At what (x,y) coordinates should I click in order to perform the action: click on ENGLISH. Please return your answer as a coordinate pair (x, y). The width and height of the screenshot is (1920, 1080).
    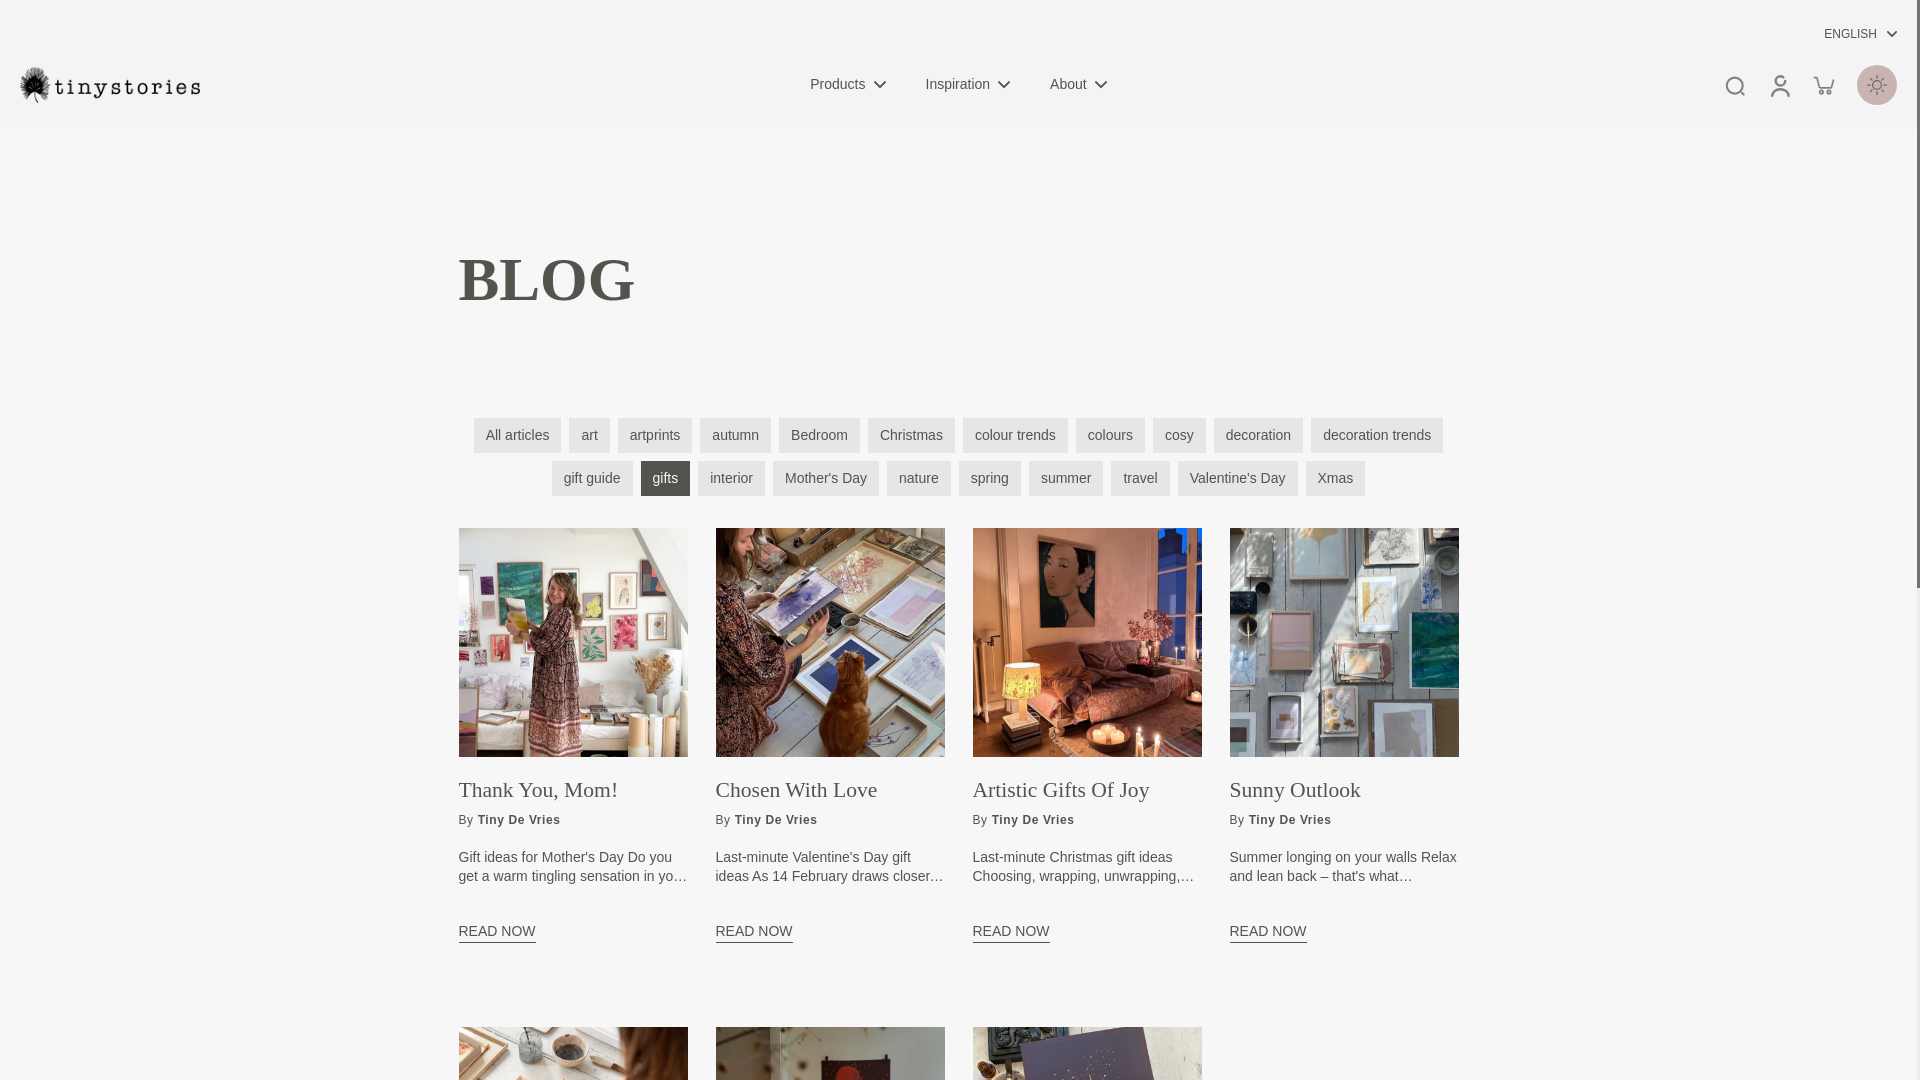
    Looking at the image, I should click on (1850, 34).